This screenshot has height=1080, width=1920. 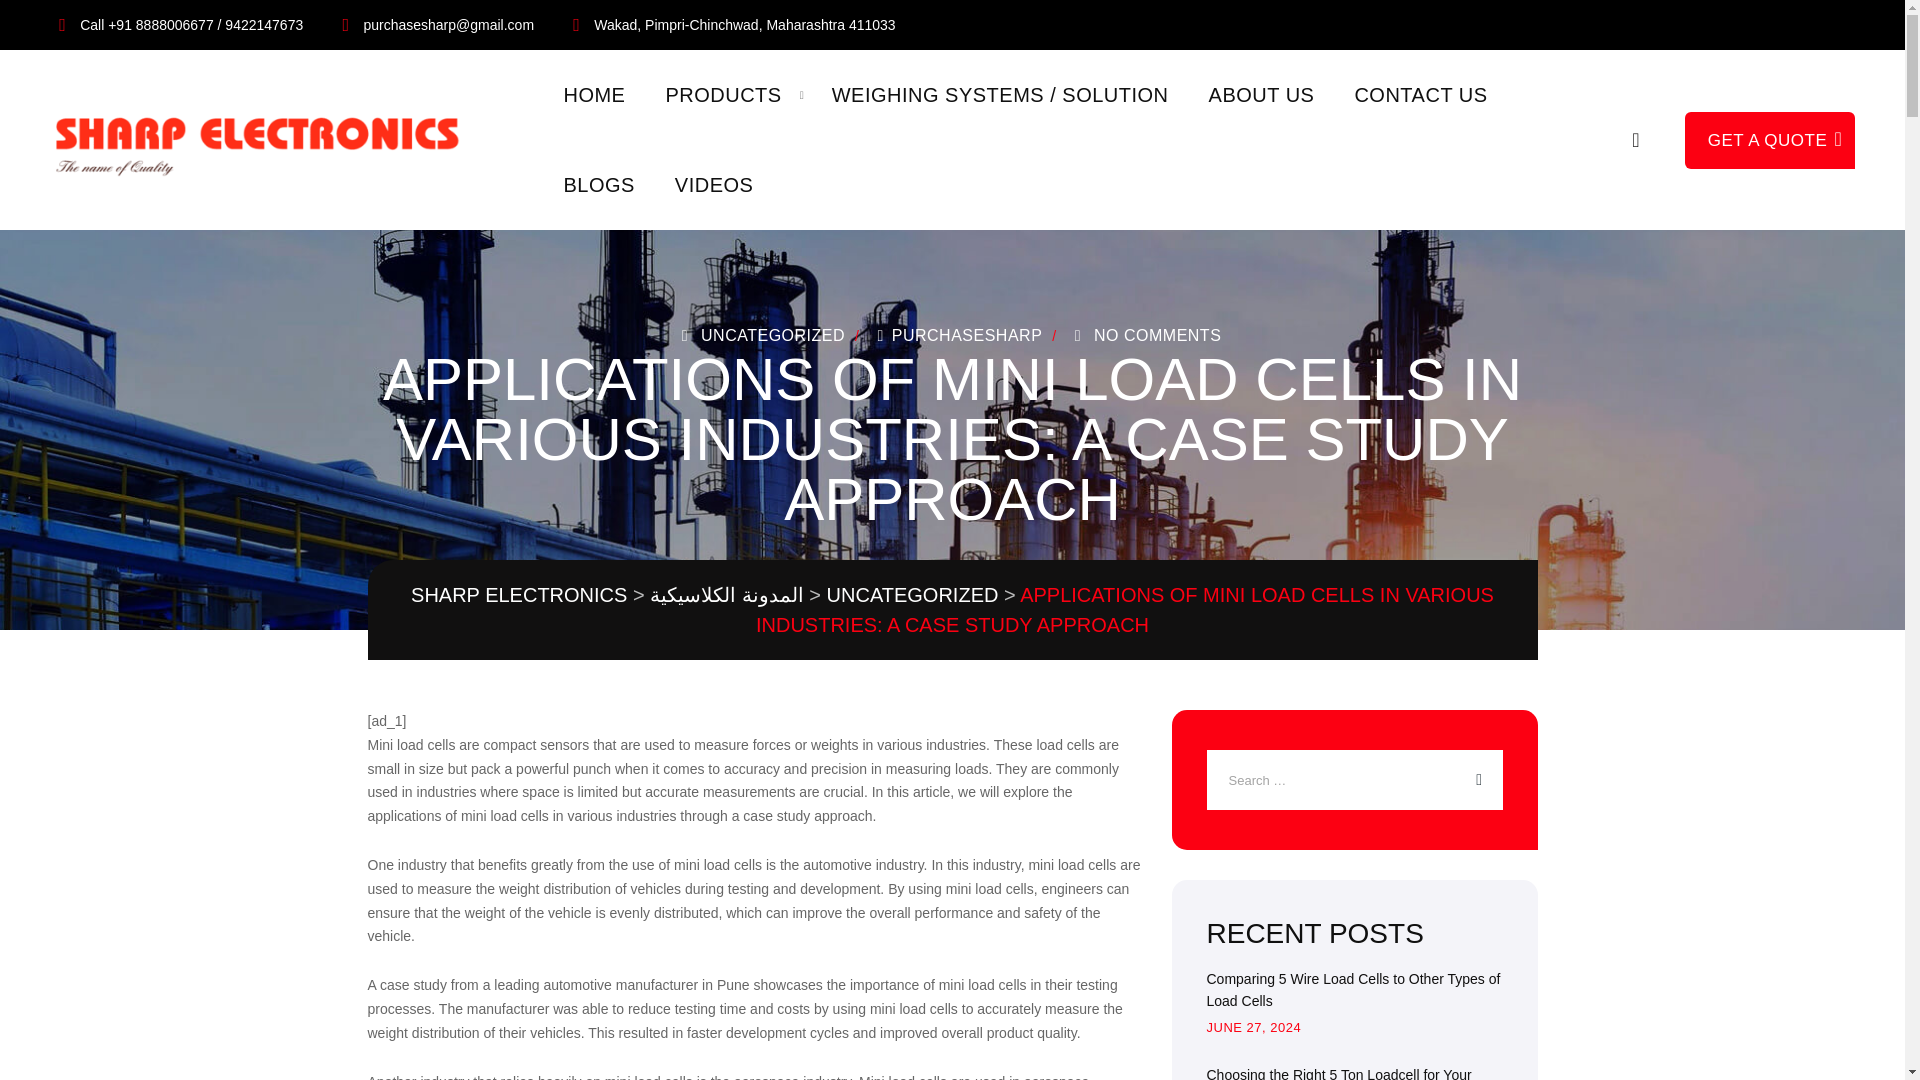 What do you see at coordinates (1262, 94) in the screenshot?
I see `ABOUT US` at bounding box center [1262, 94].